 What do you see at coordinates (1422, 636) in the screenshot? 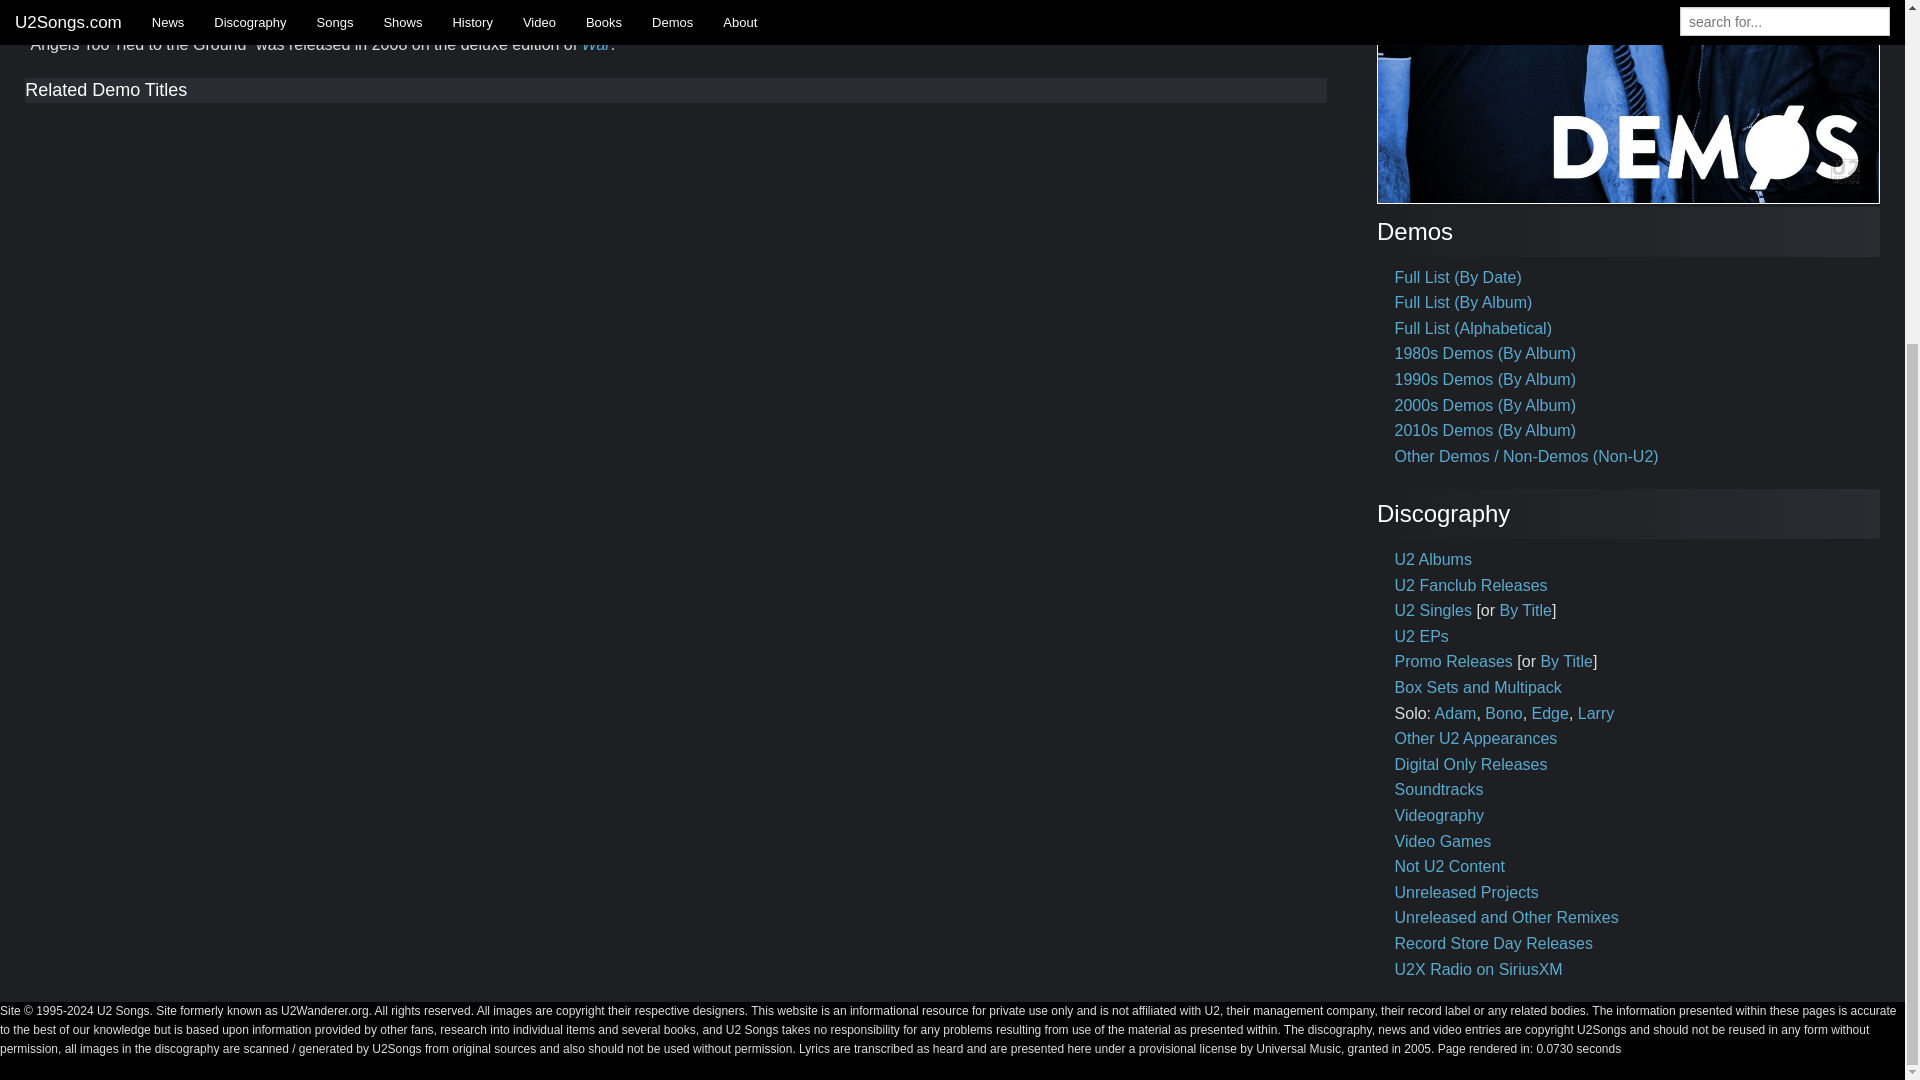
I see `U2 EPs` at bounding box center [1422, 636].